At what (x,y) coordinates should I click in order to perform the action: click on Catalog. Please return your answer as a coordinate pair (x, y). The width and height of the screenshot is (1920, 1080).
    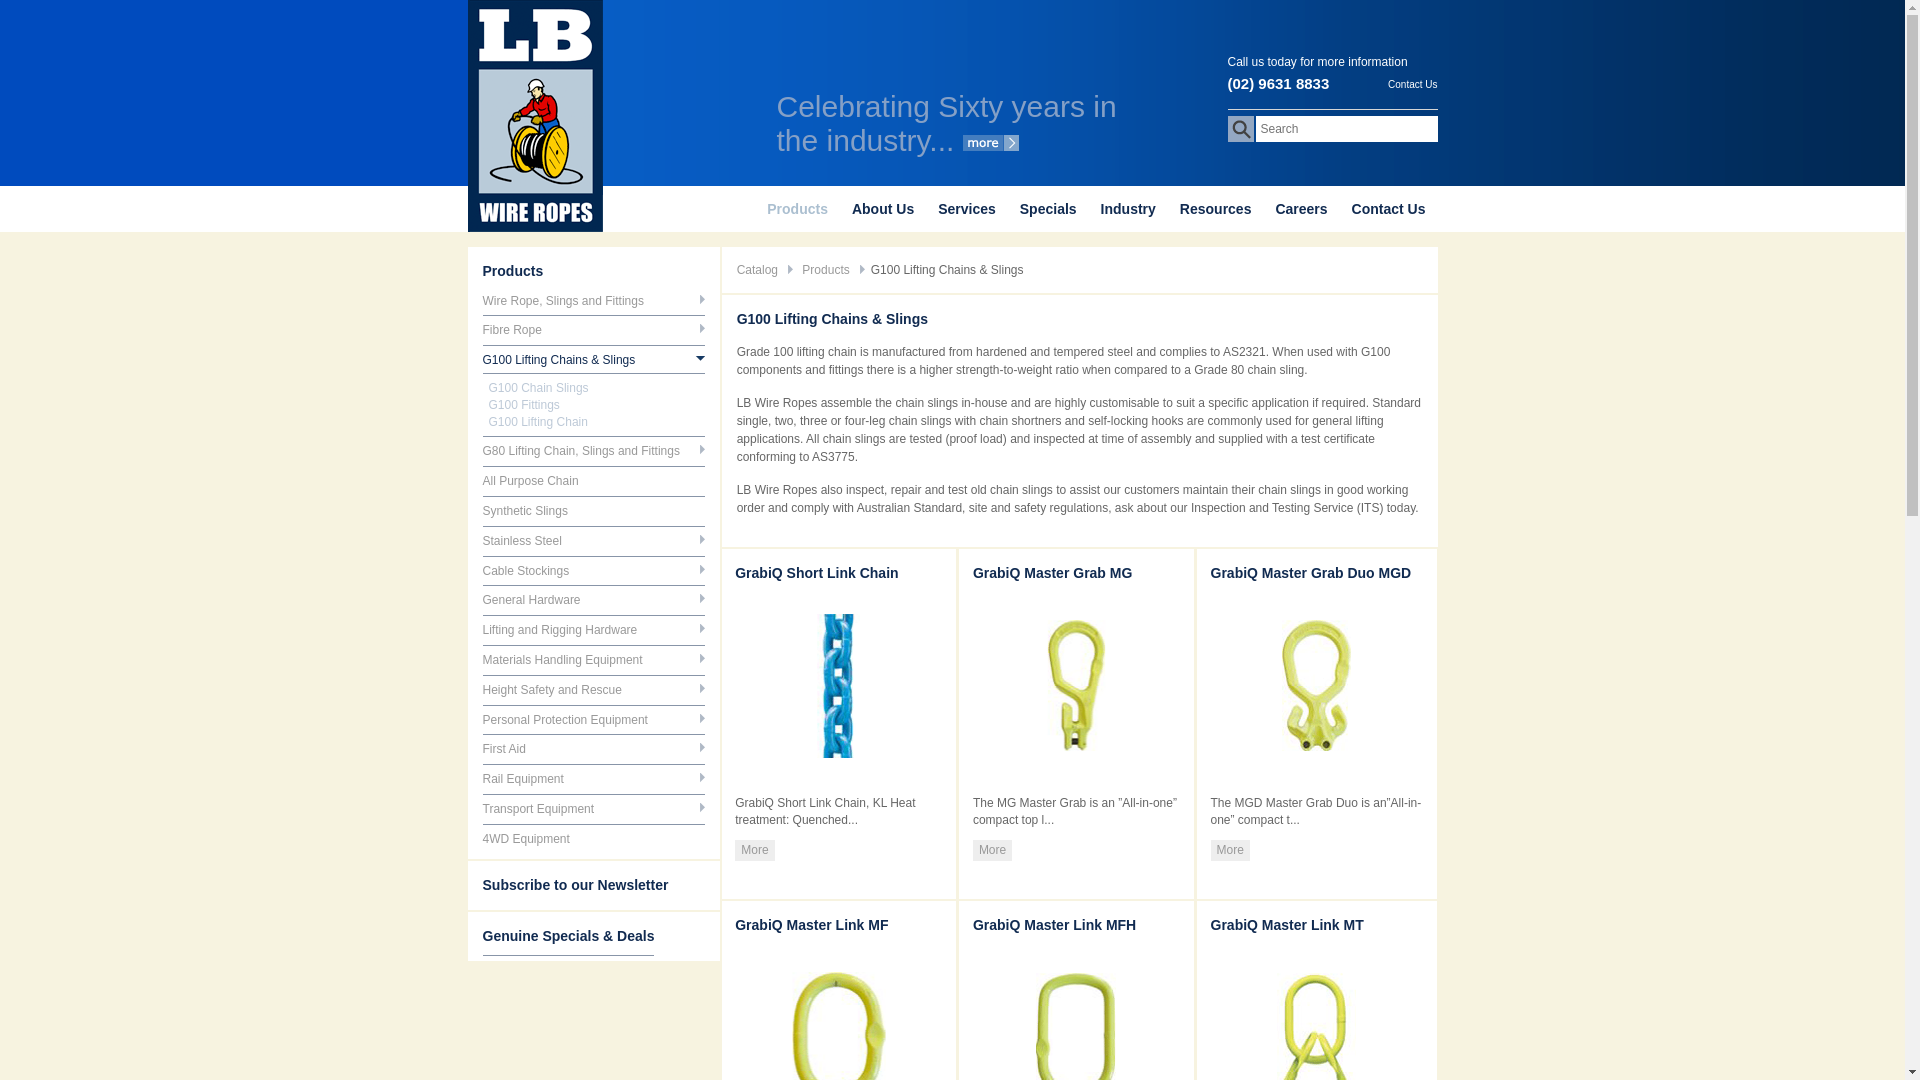
    Looking at the image, I should click on (758, 270).